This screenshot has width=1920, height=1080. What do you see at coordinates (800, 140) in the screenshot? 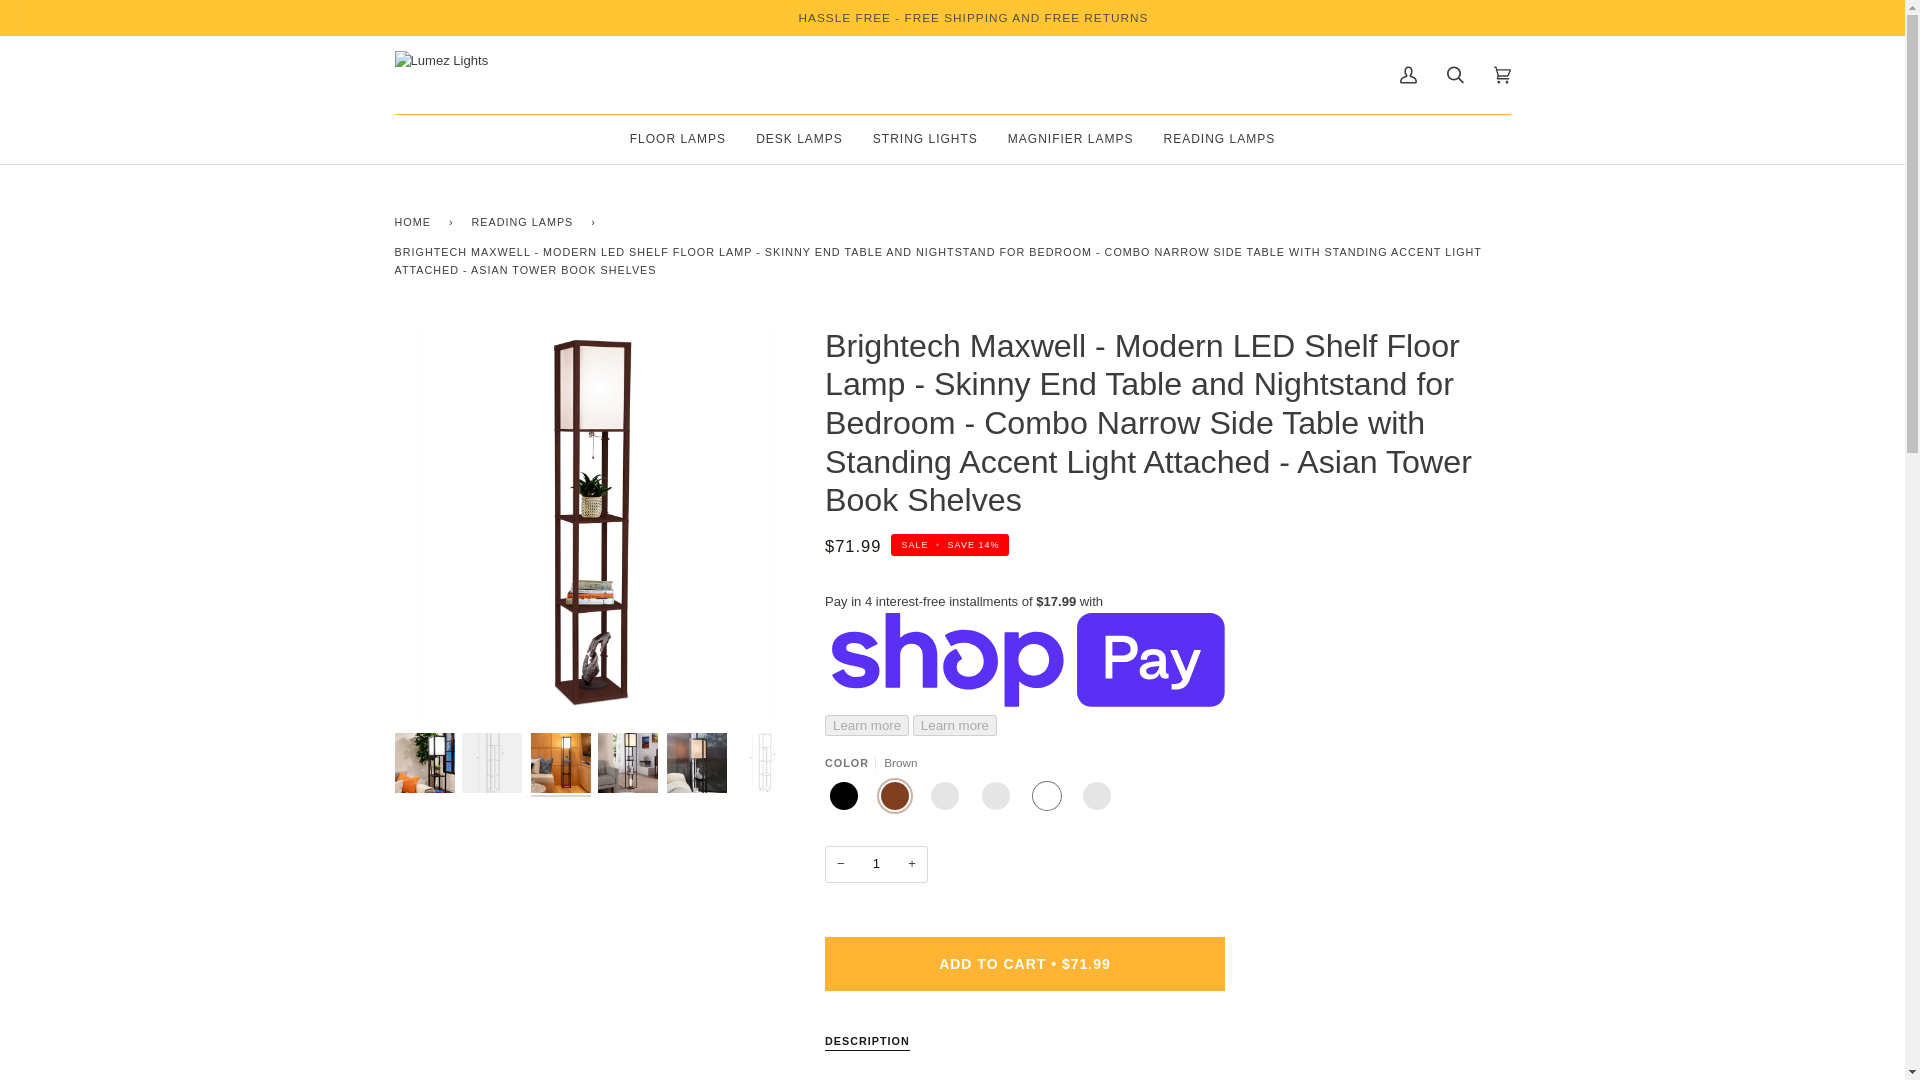
I see `DESK LAMPS` at bounding box center [800, 140].